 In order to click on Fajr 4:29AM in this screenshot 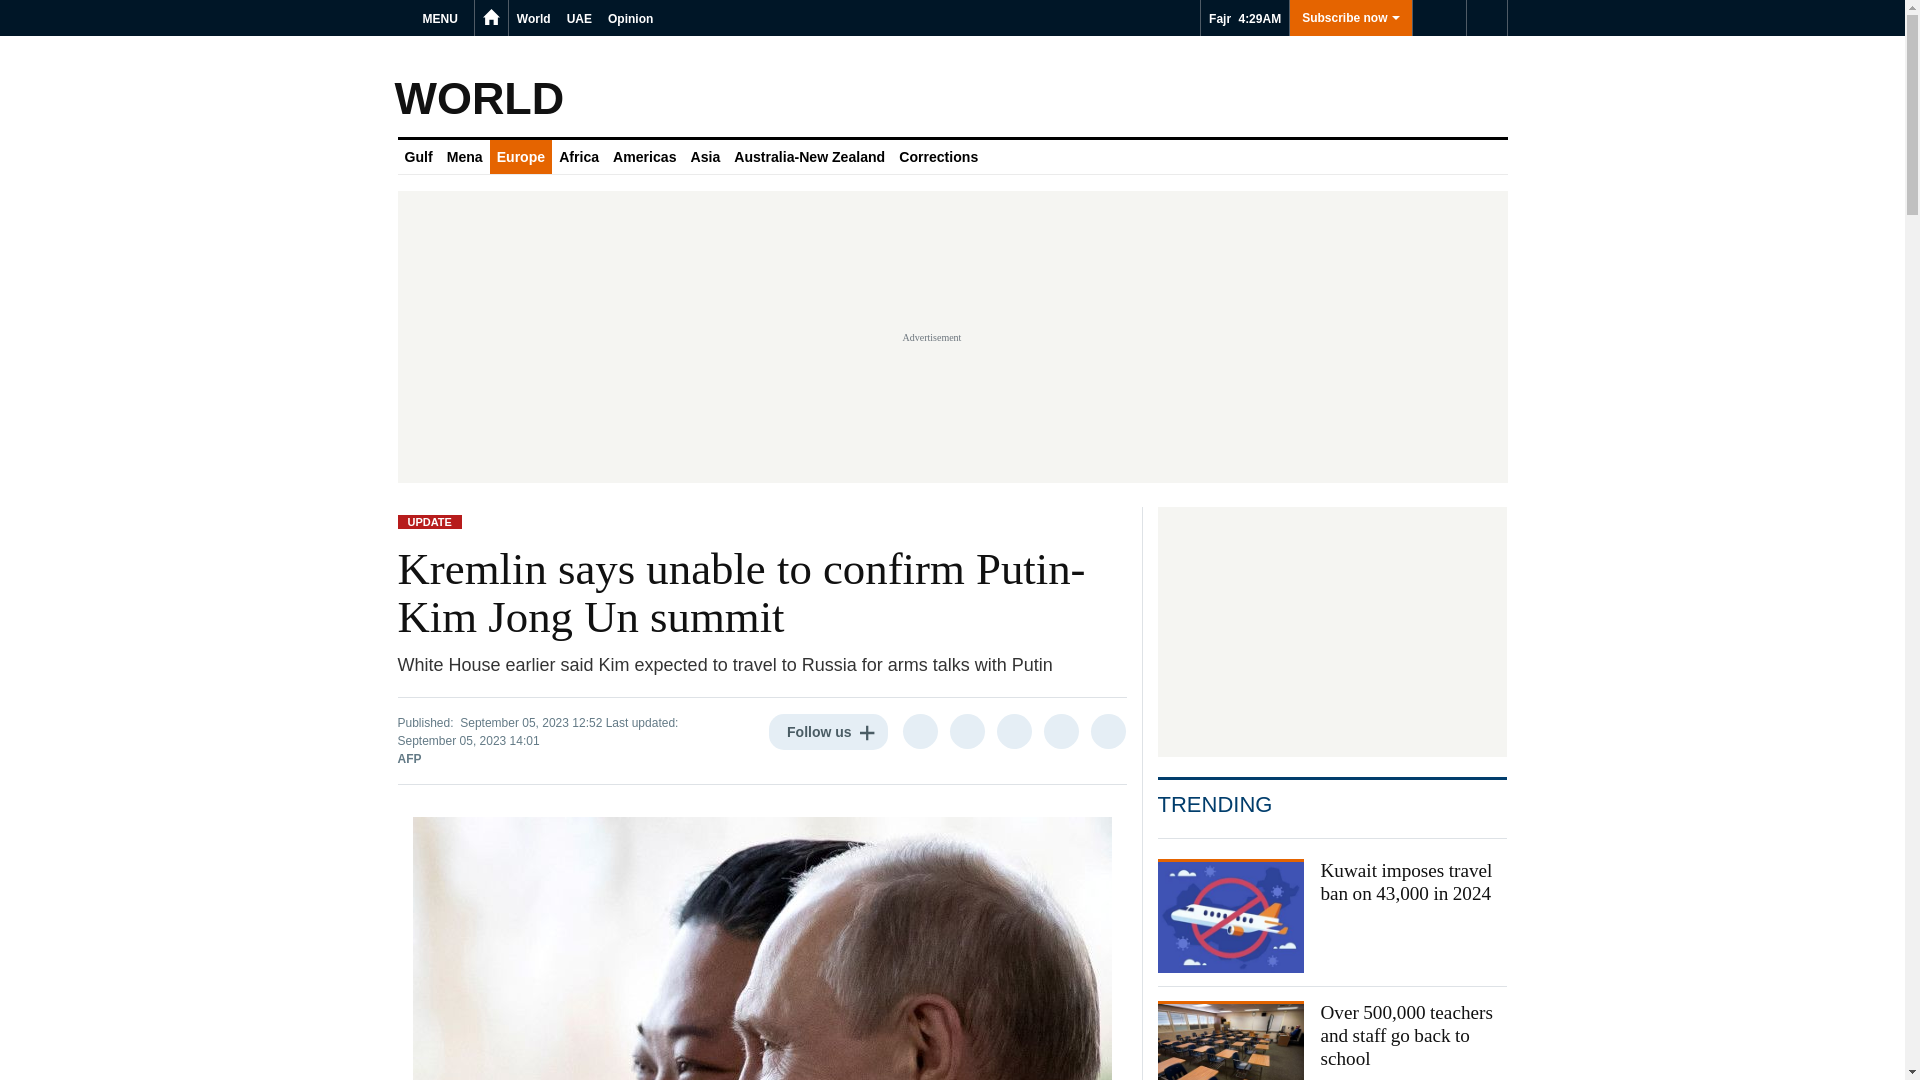, I will do `click(1244, 18)`.